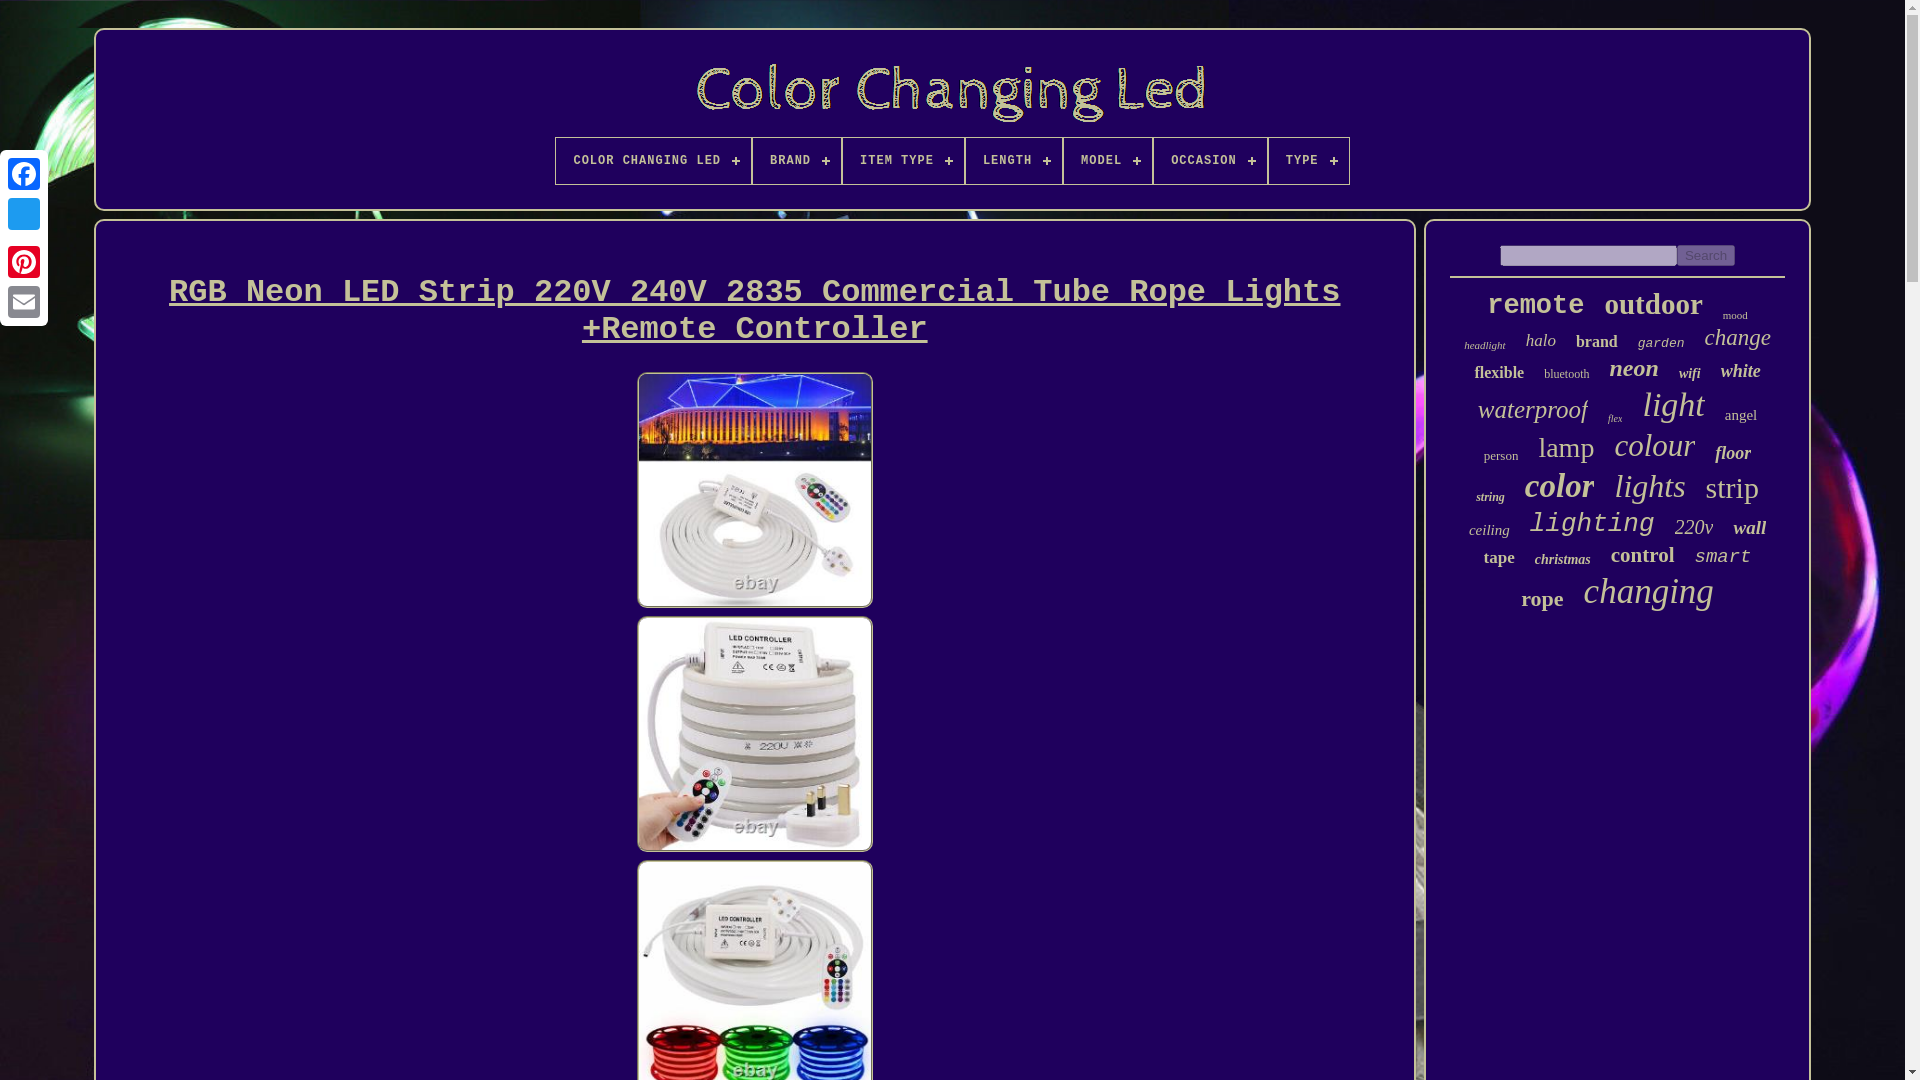 This screenshot has height=1080, width=1920. I want to click on Search, so click(1706, 255).